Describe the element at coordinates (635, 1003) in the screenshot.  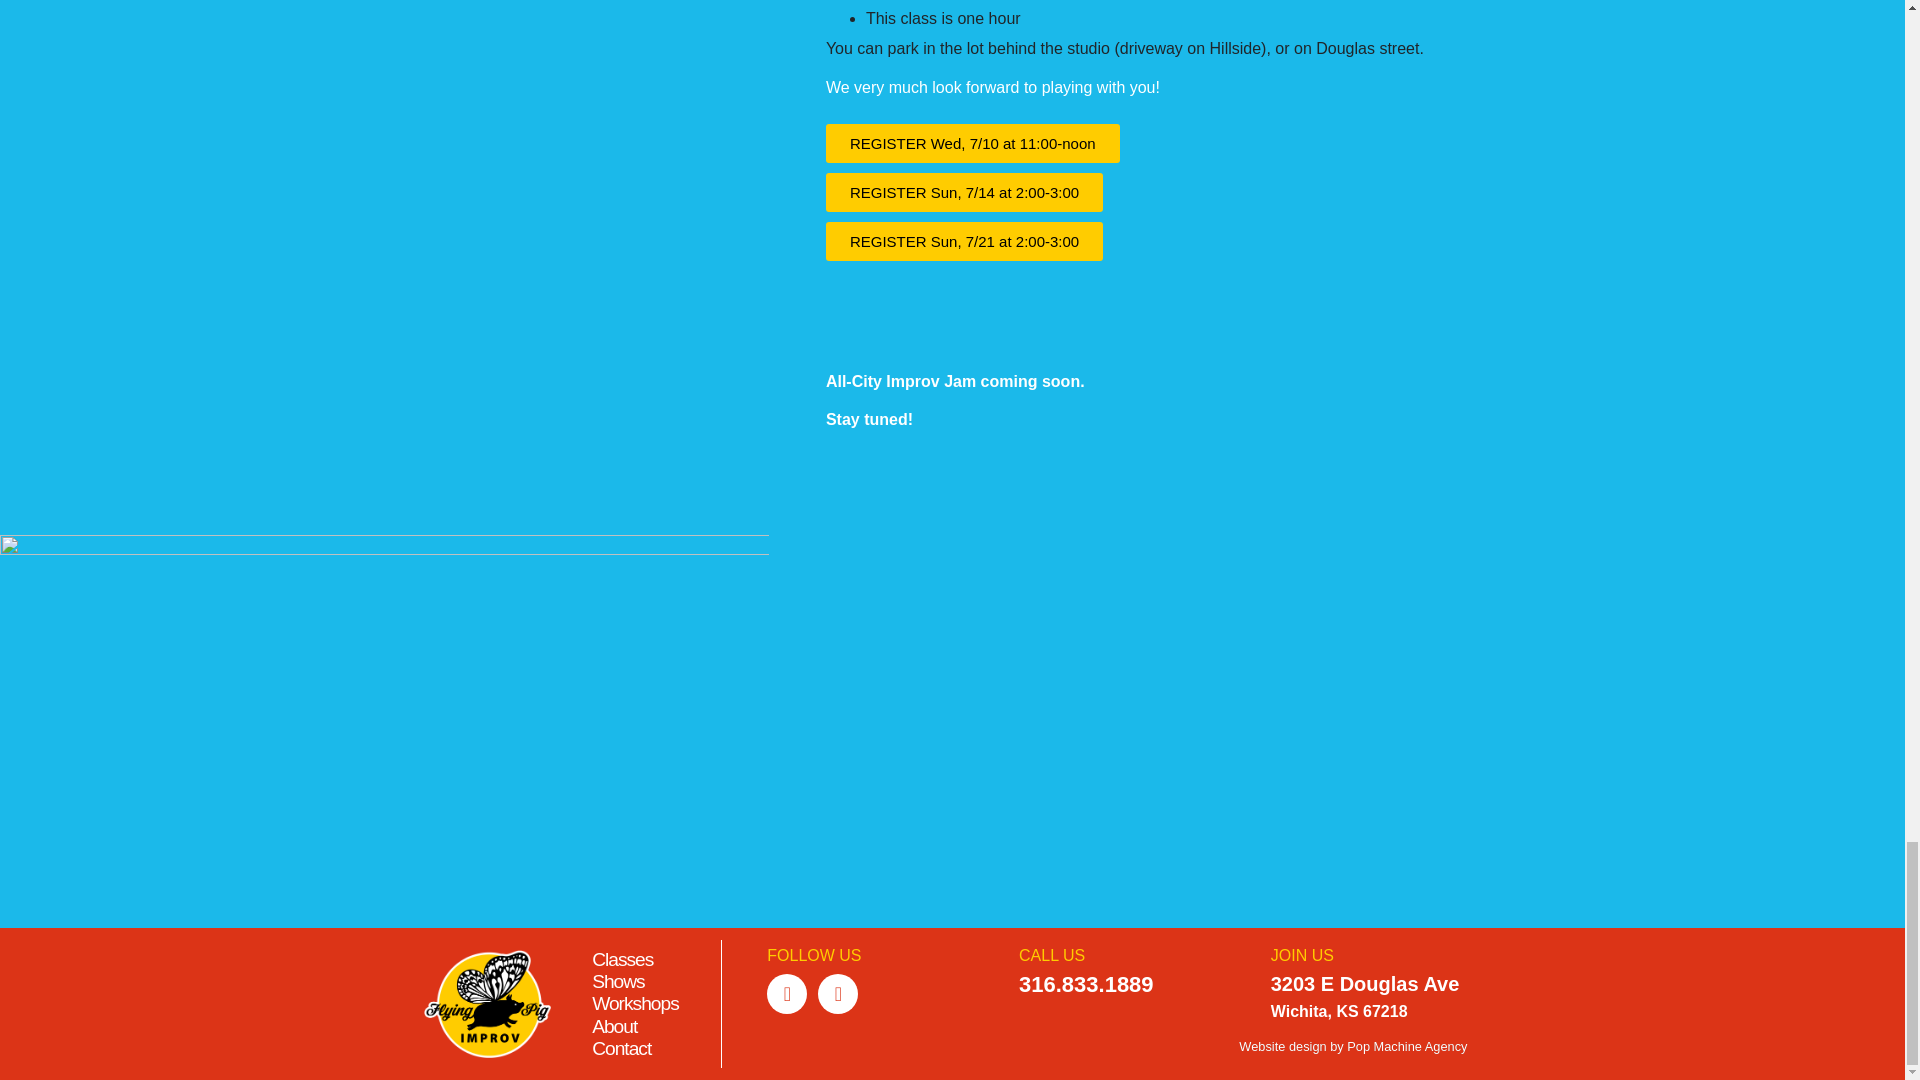
I see `Workshops` at that location.